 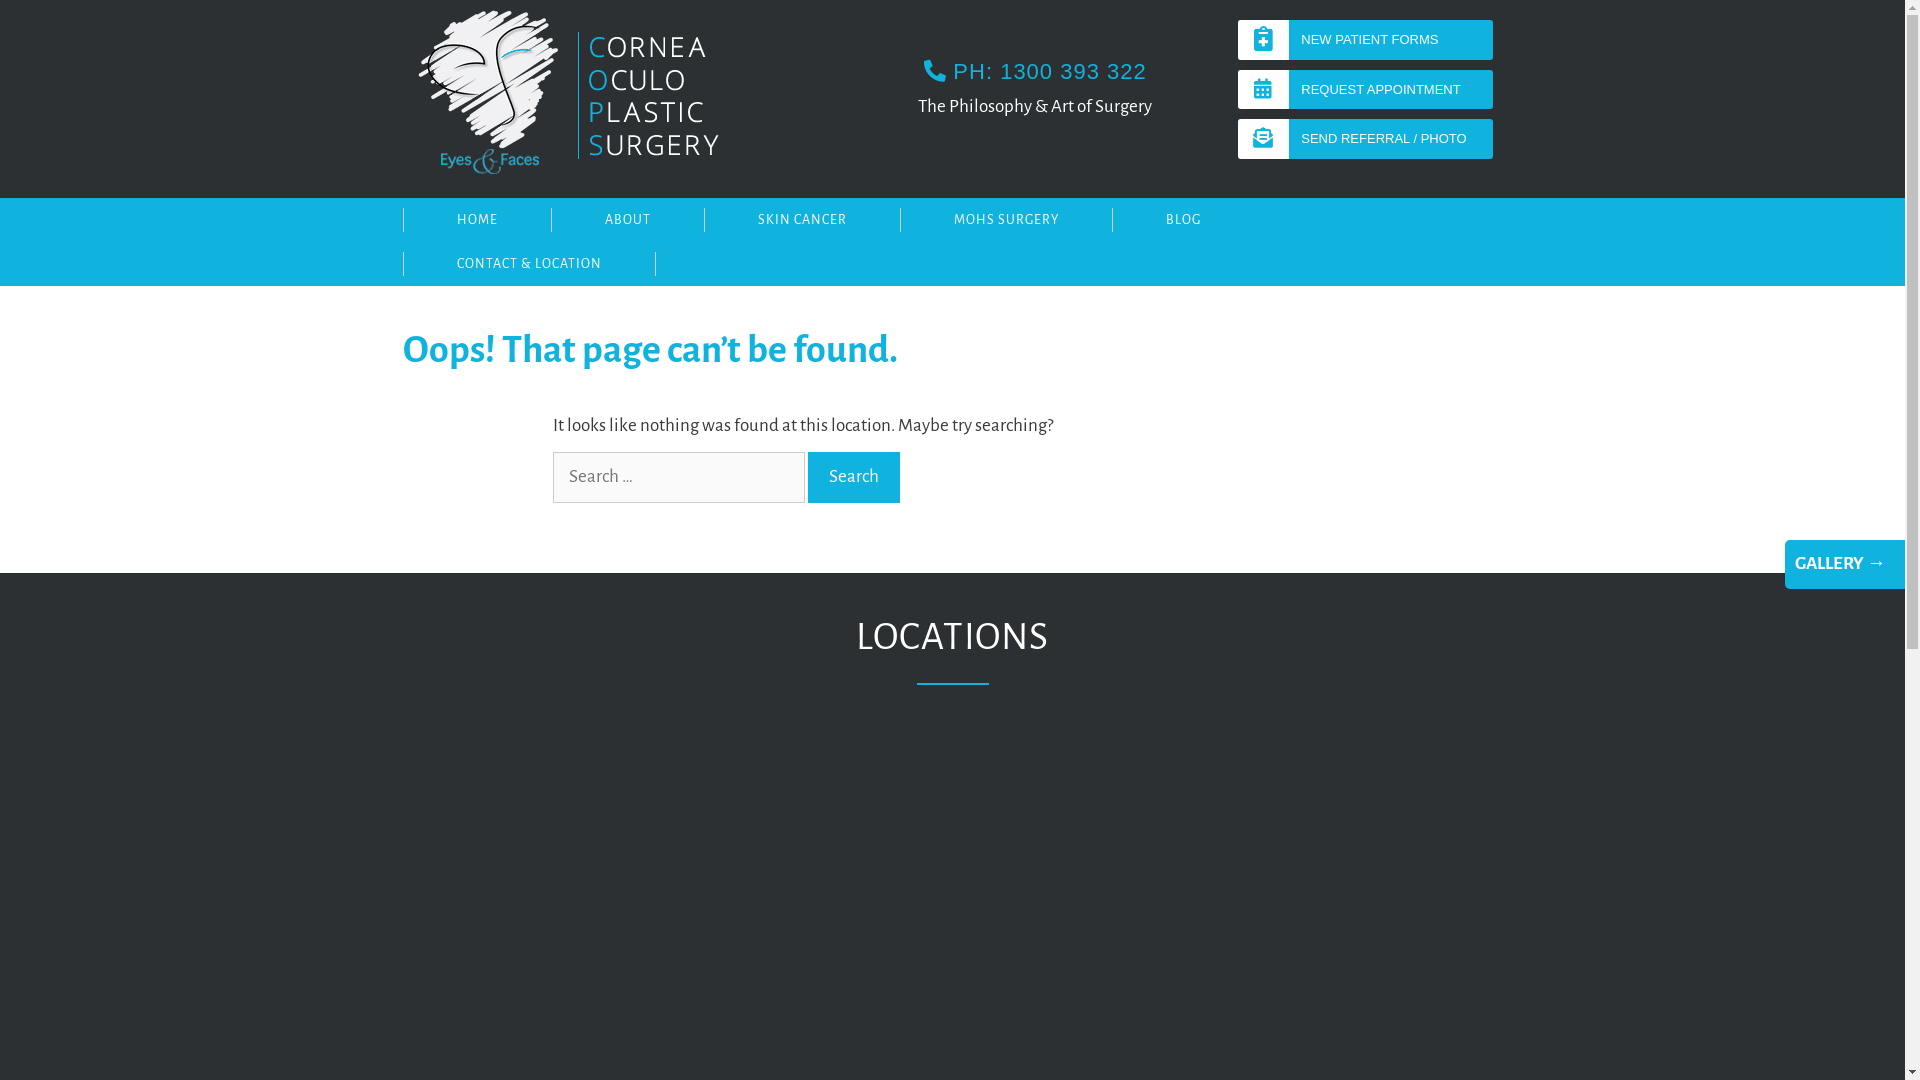 What do you see at coordinates (802, 220) in the screenshot?
I see `SKIN CANCER` at bounding box center [802, 220].